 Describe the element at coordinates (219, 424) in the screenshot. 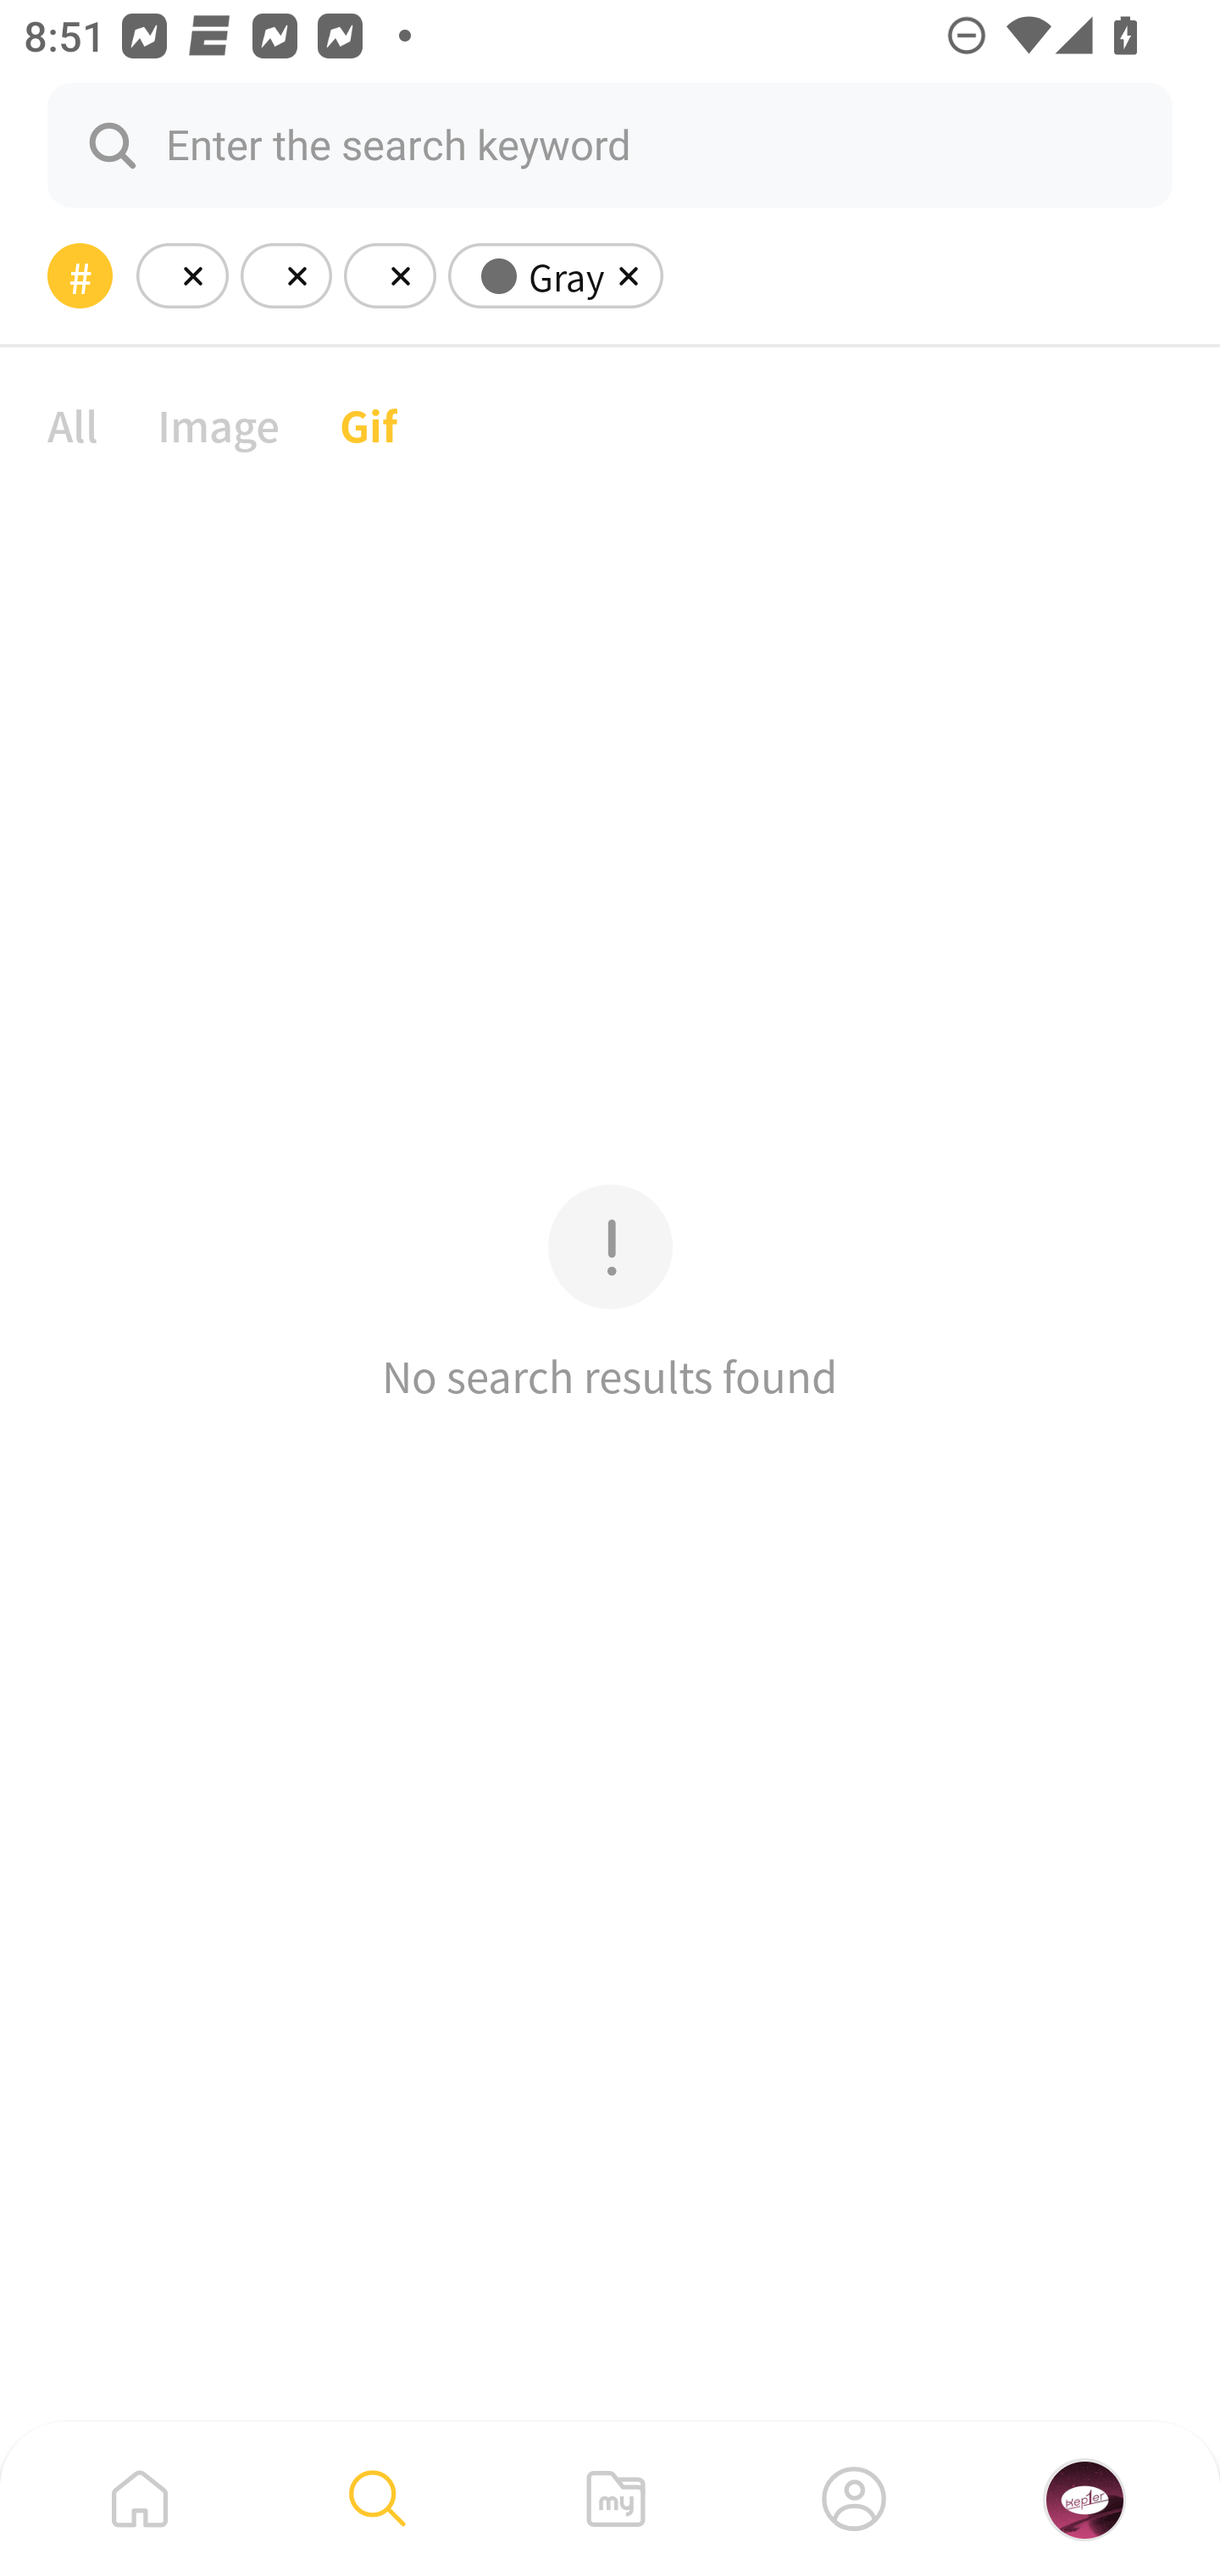

I see `Image` at that location.